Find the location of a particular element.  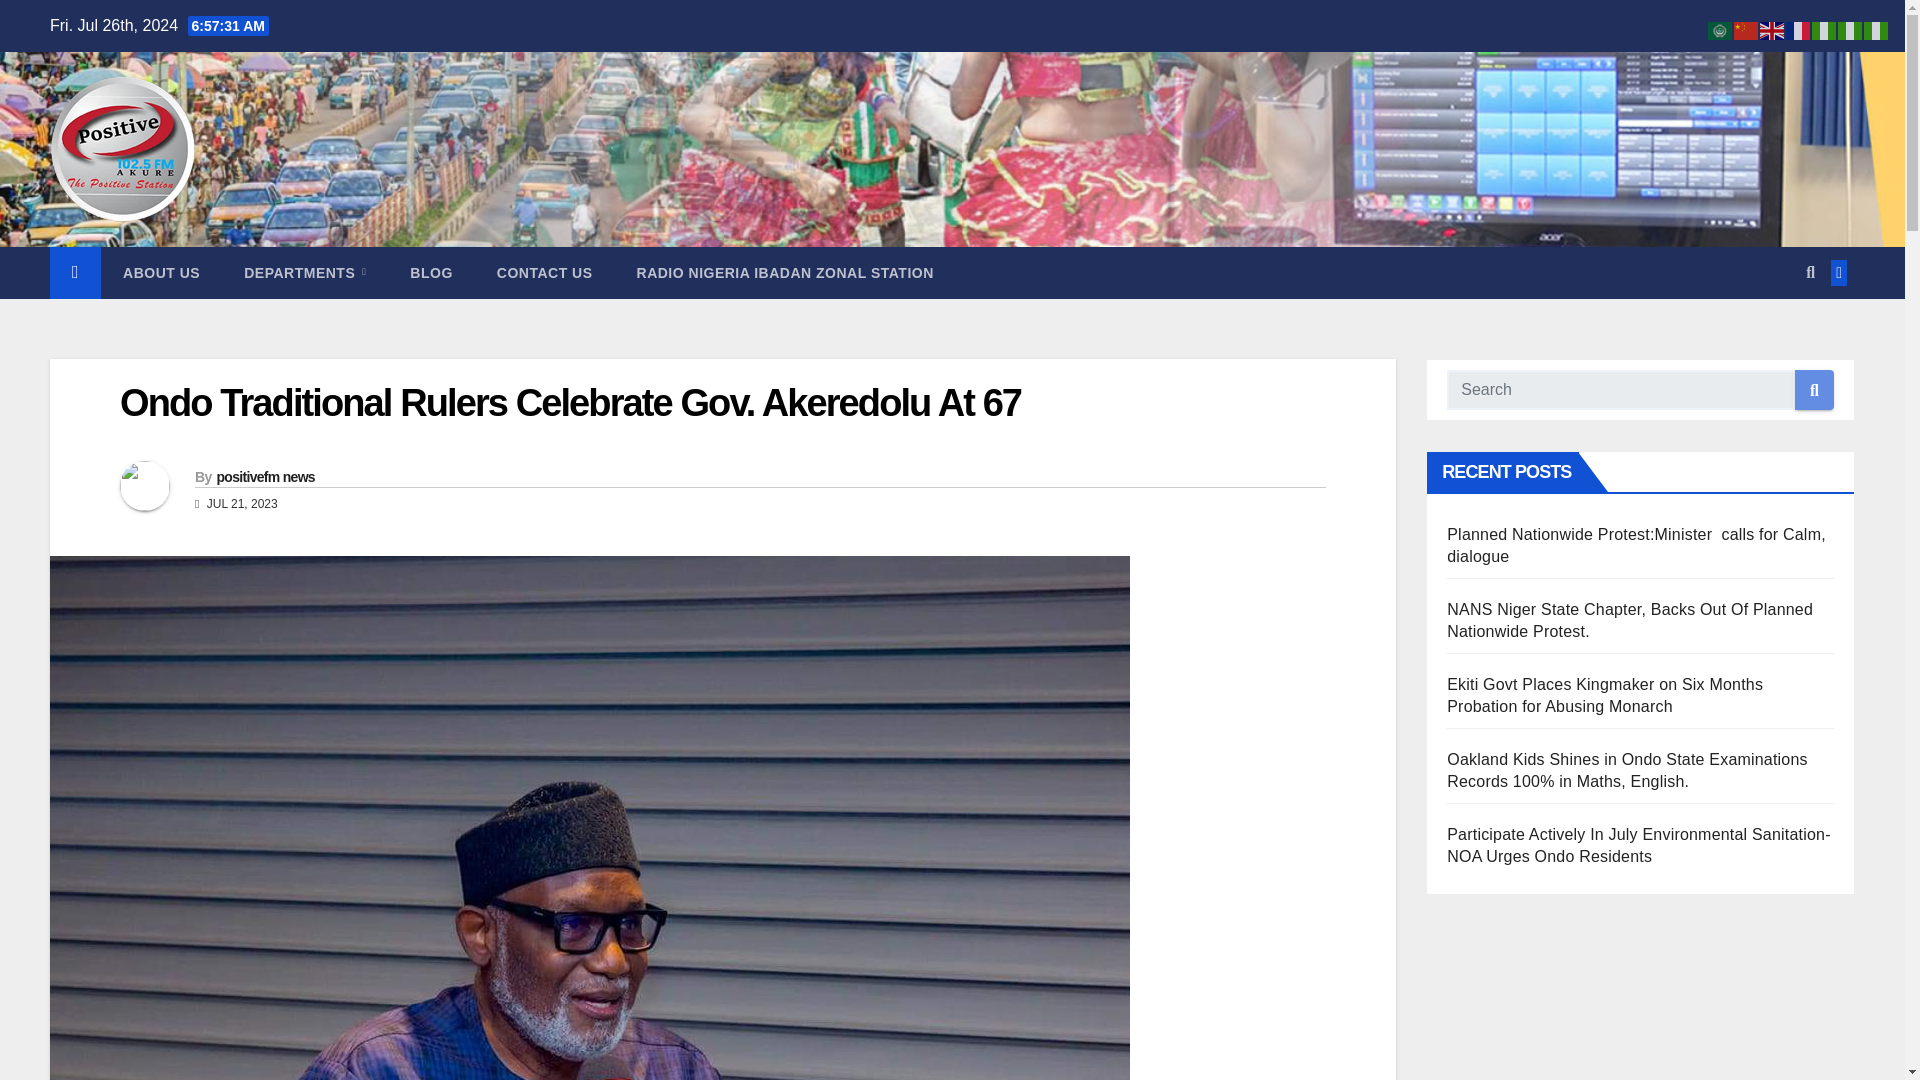

DEPARTMENTS is located at coordinates (304, 273).